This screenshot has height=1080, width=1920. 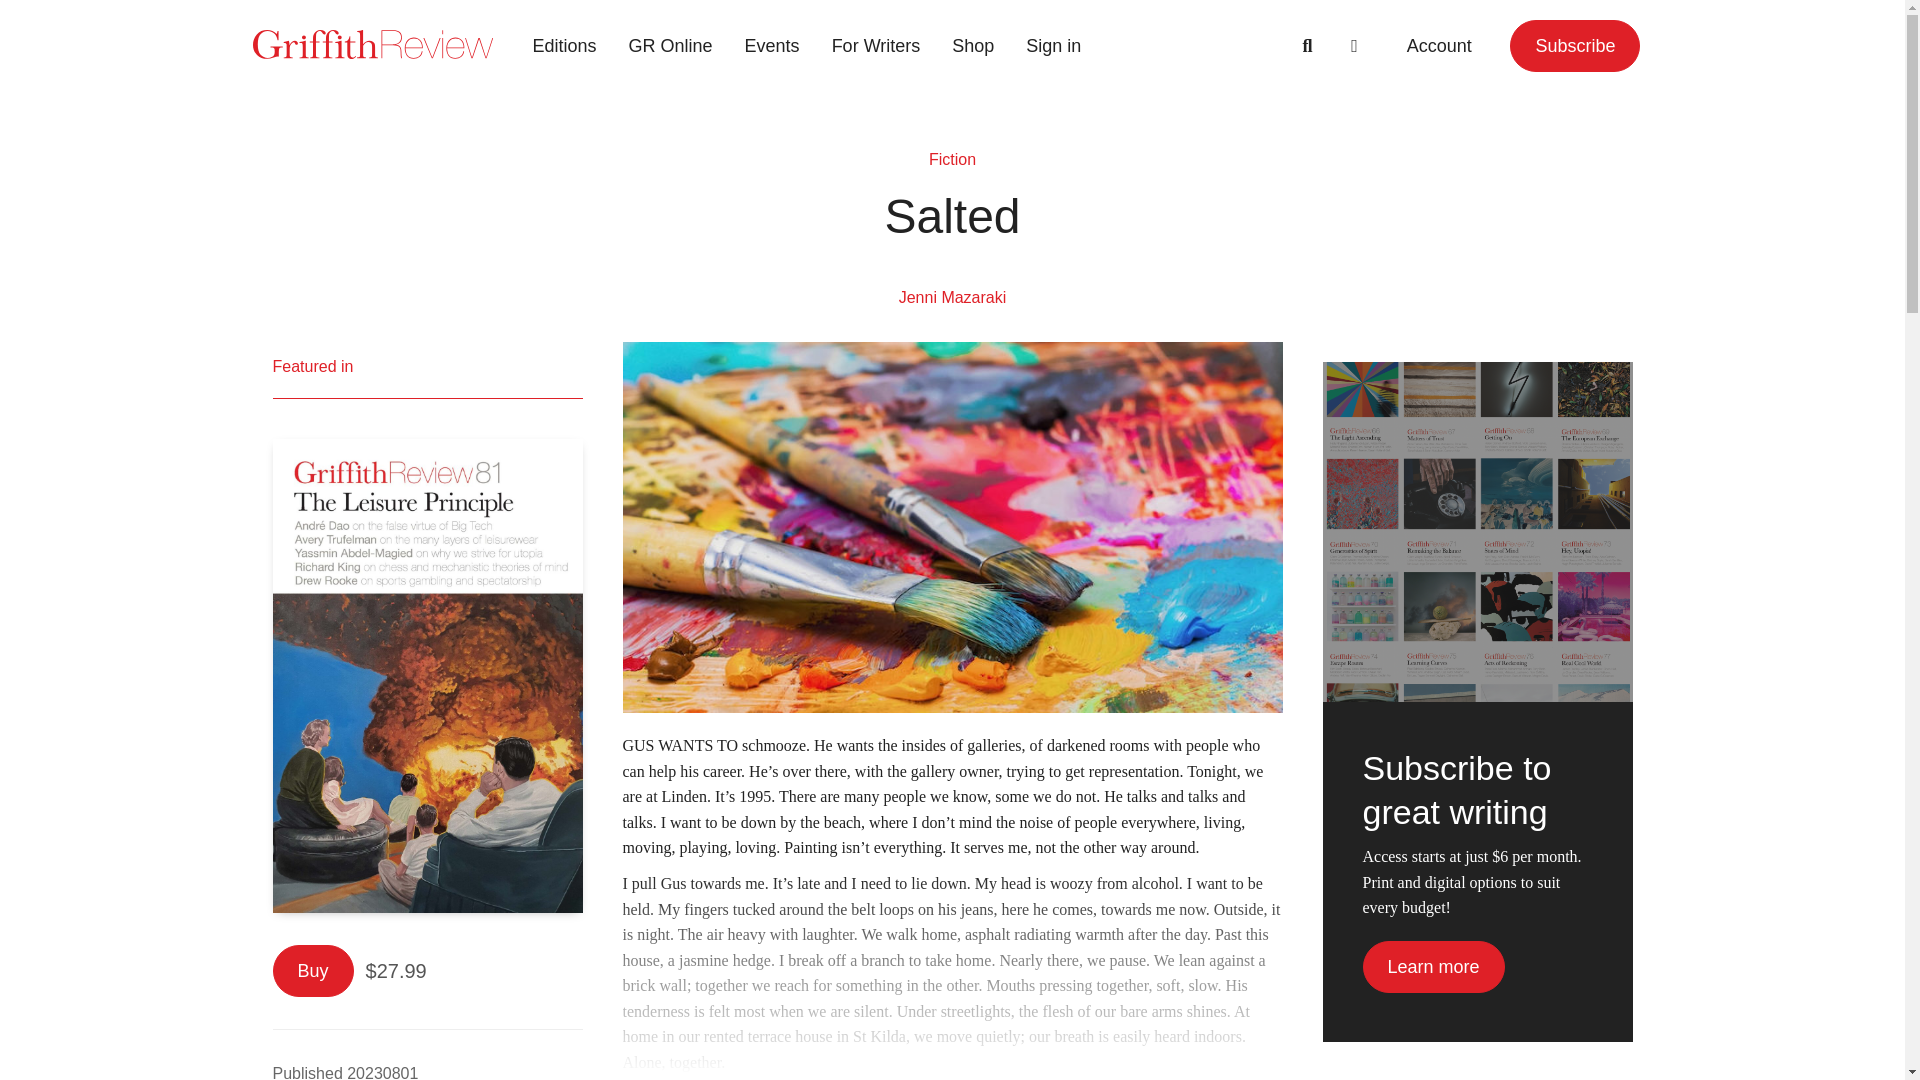 What do you see at coordinates (876, 46) in the screenshot?
I see `For Writers` at bounding box center [876, 46].